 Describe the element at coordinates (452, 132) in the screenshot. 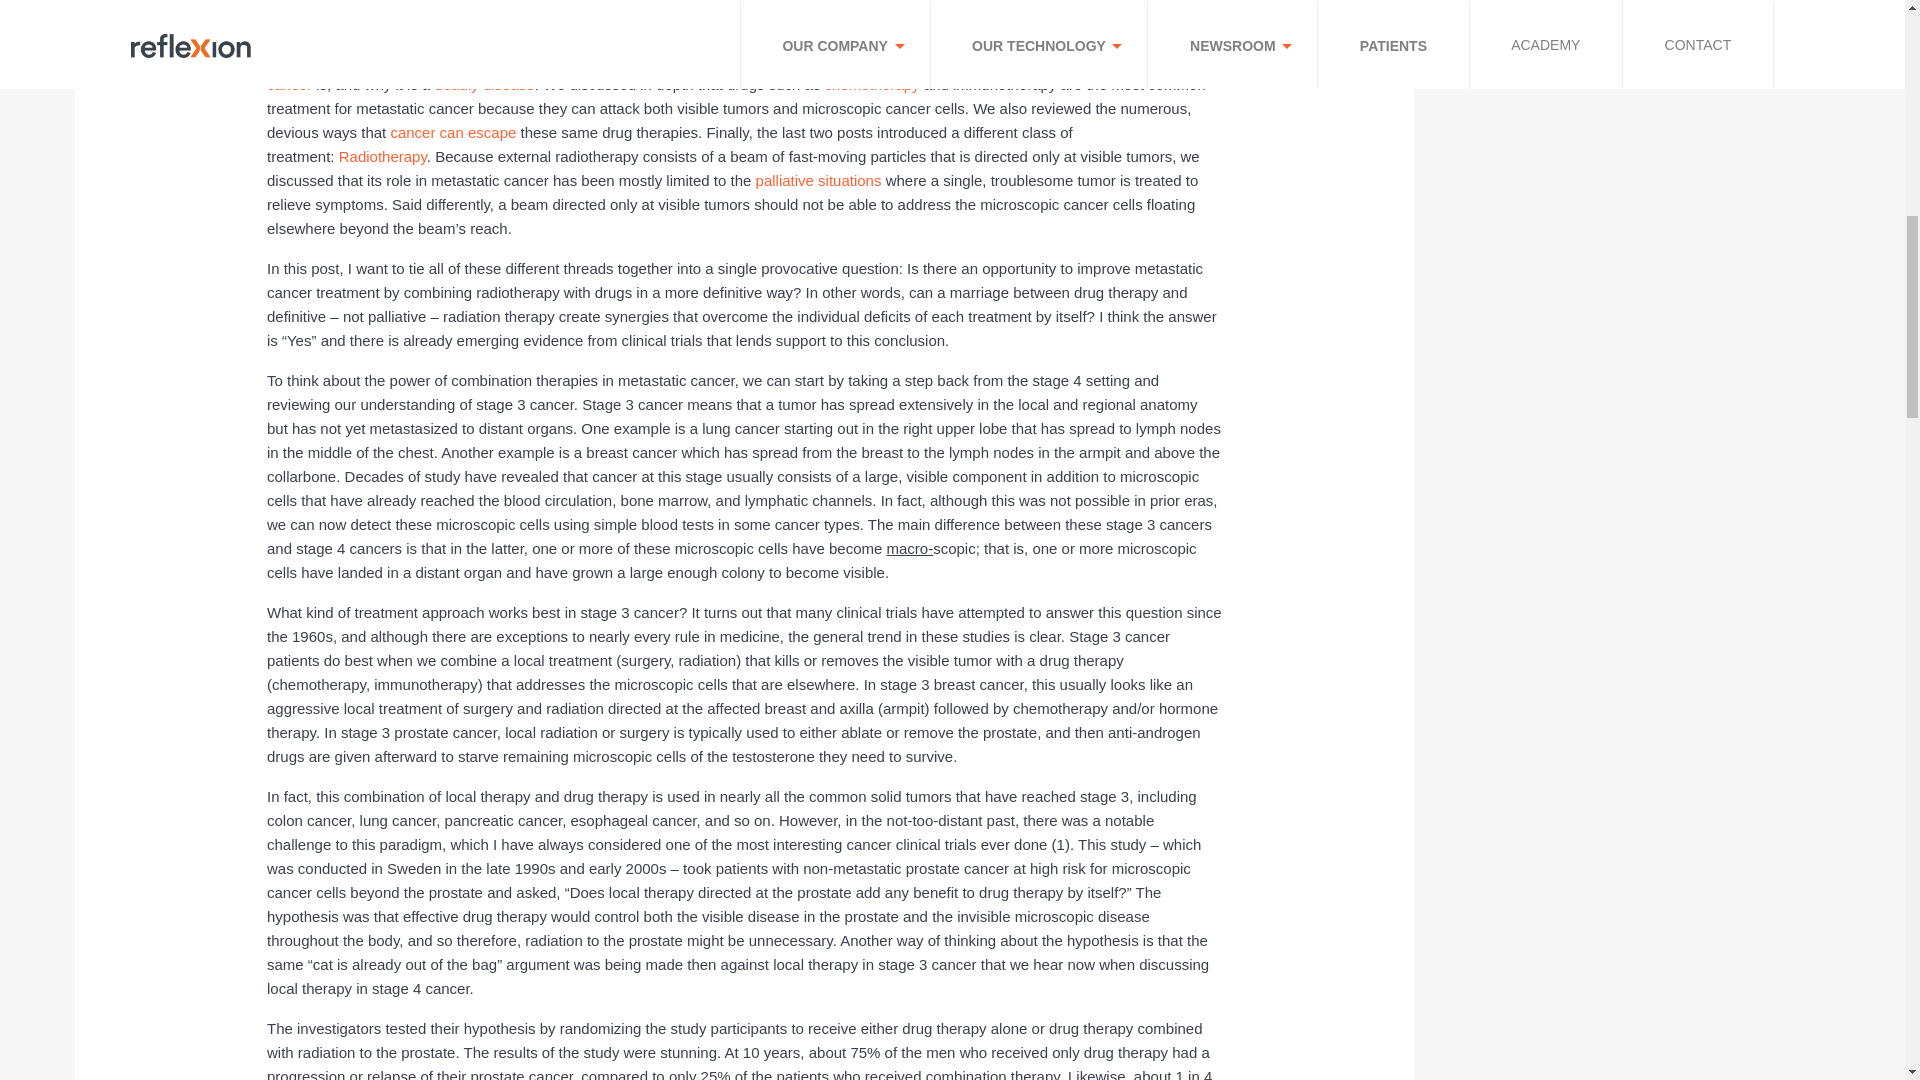

I see `cancer can escape` at that location.